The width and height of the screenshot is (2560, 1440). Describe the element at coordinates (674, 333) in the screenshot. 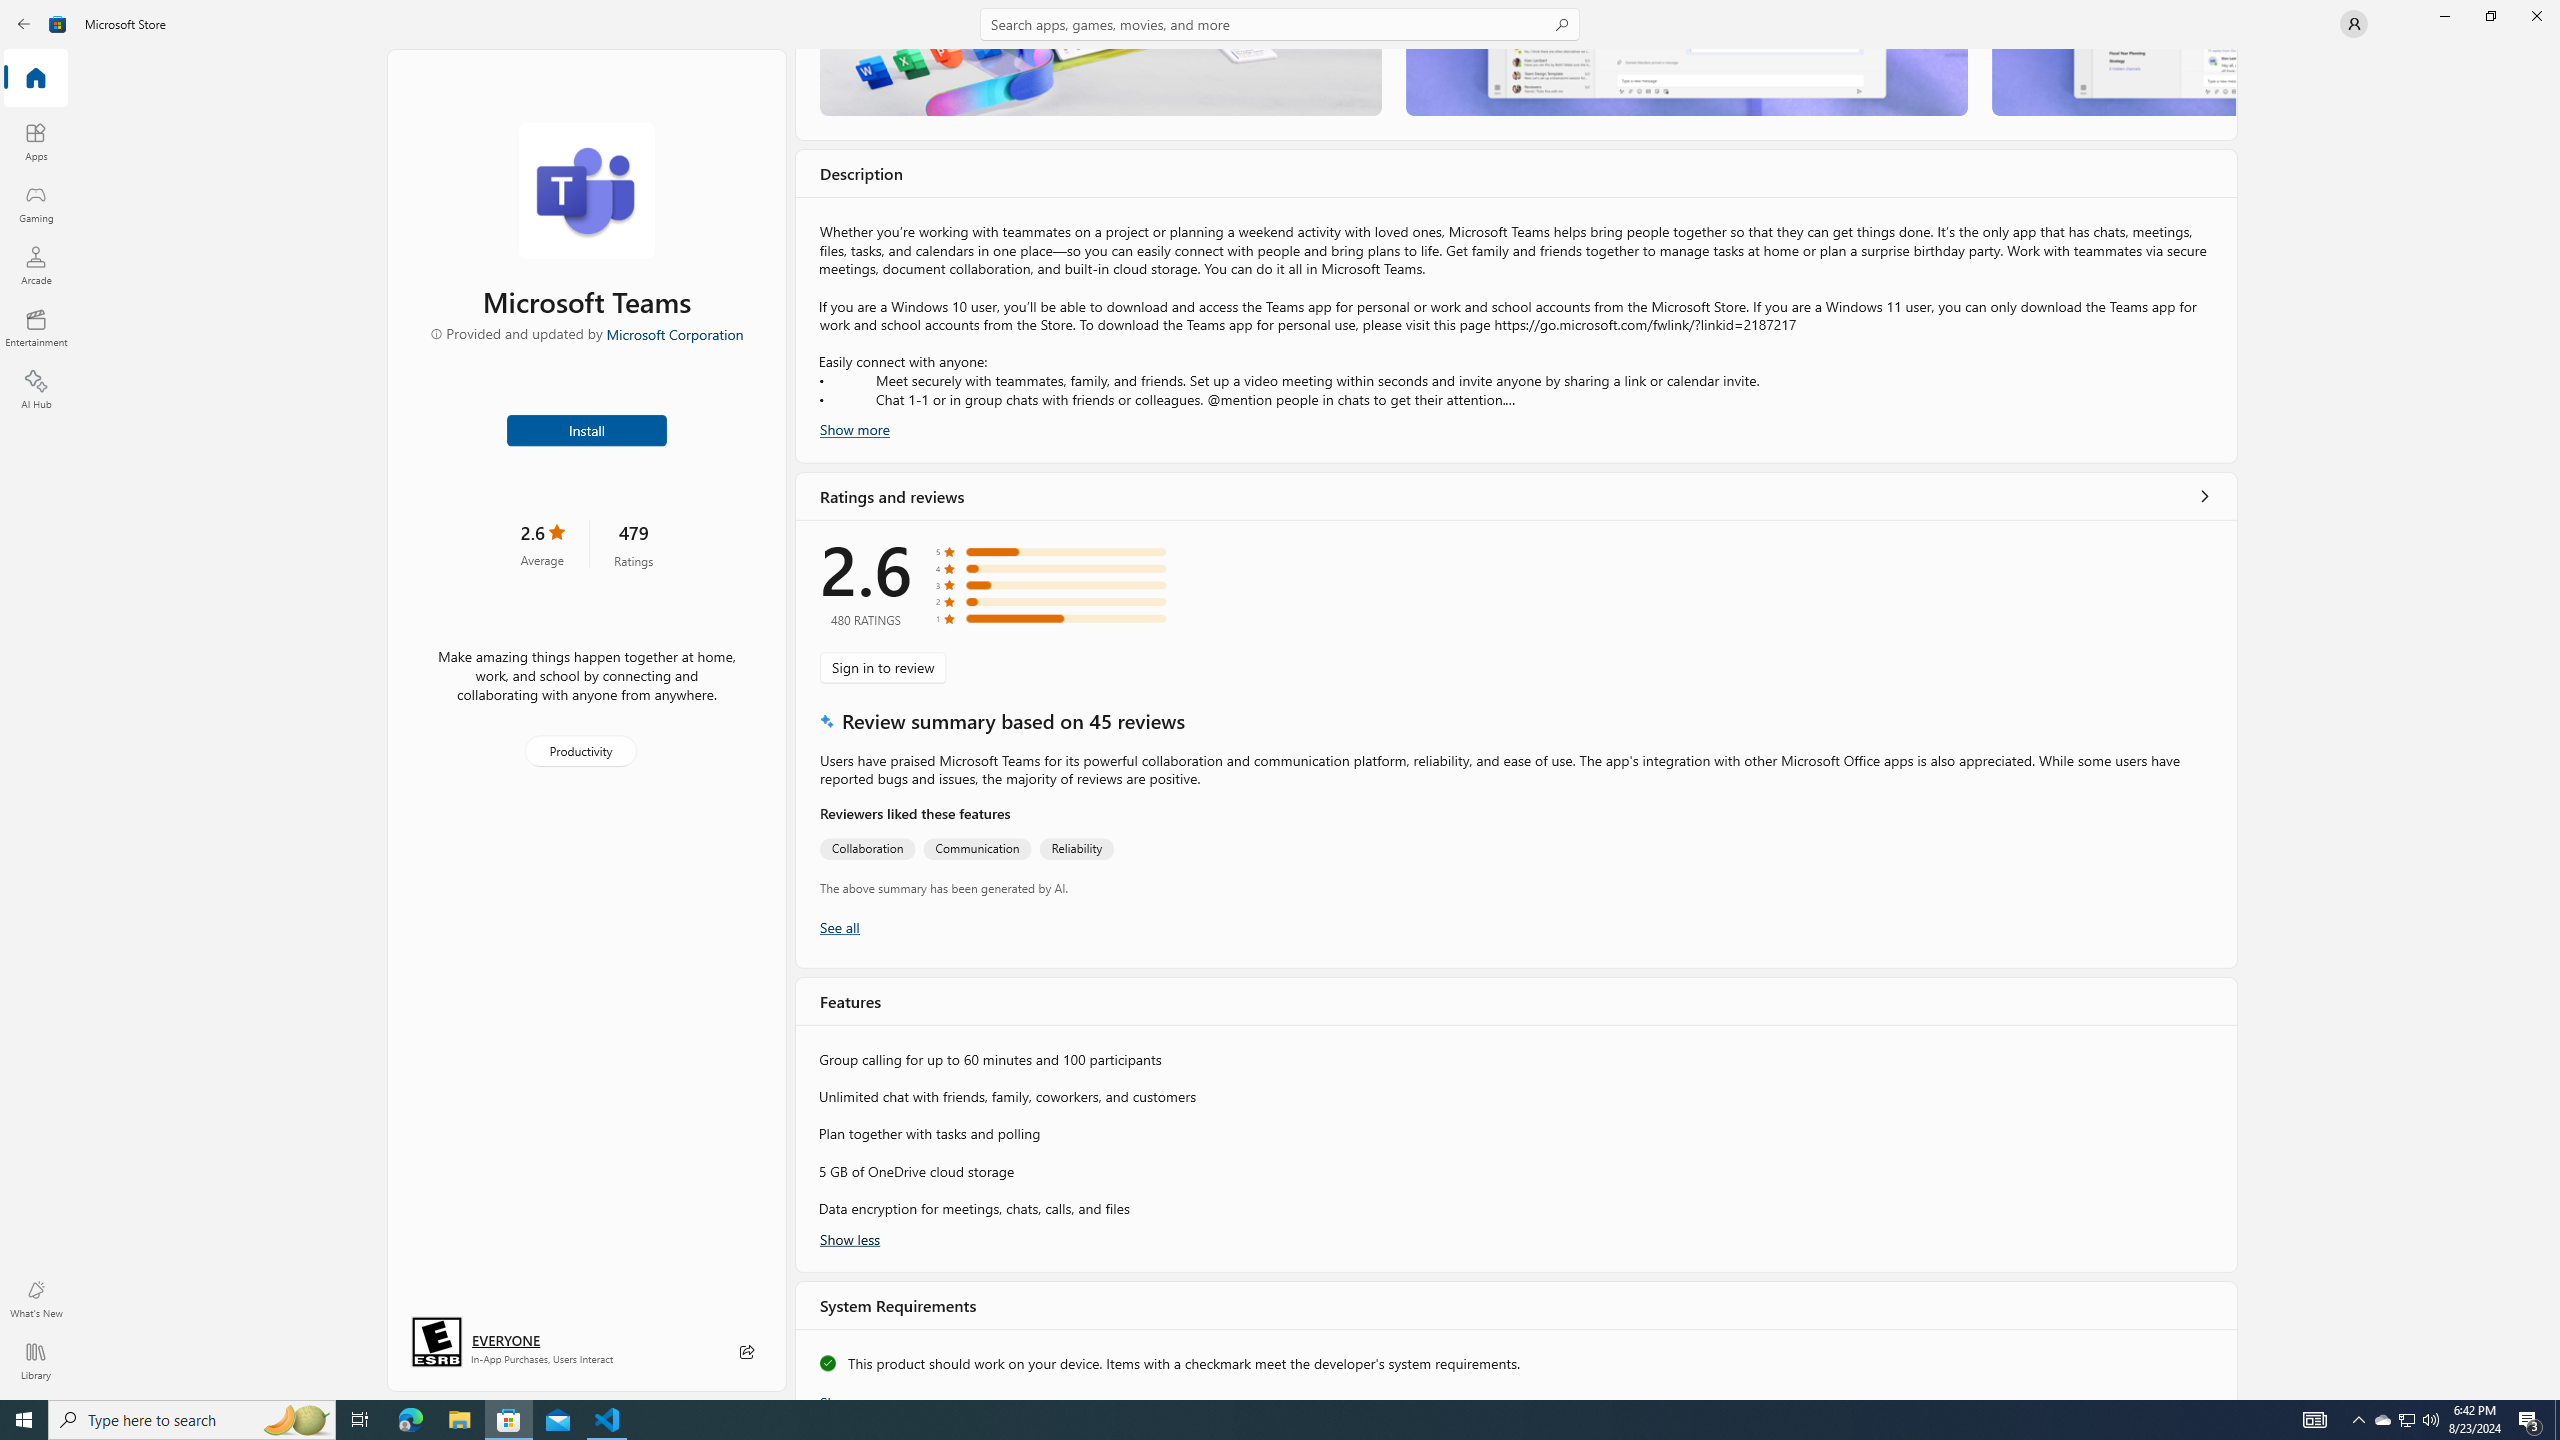

I see `Microsoft Corporation` at that location.